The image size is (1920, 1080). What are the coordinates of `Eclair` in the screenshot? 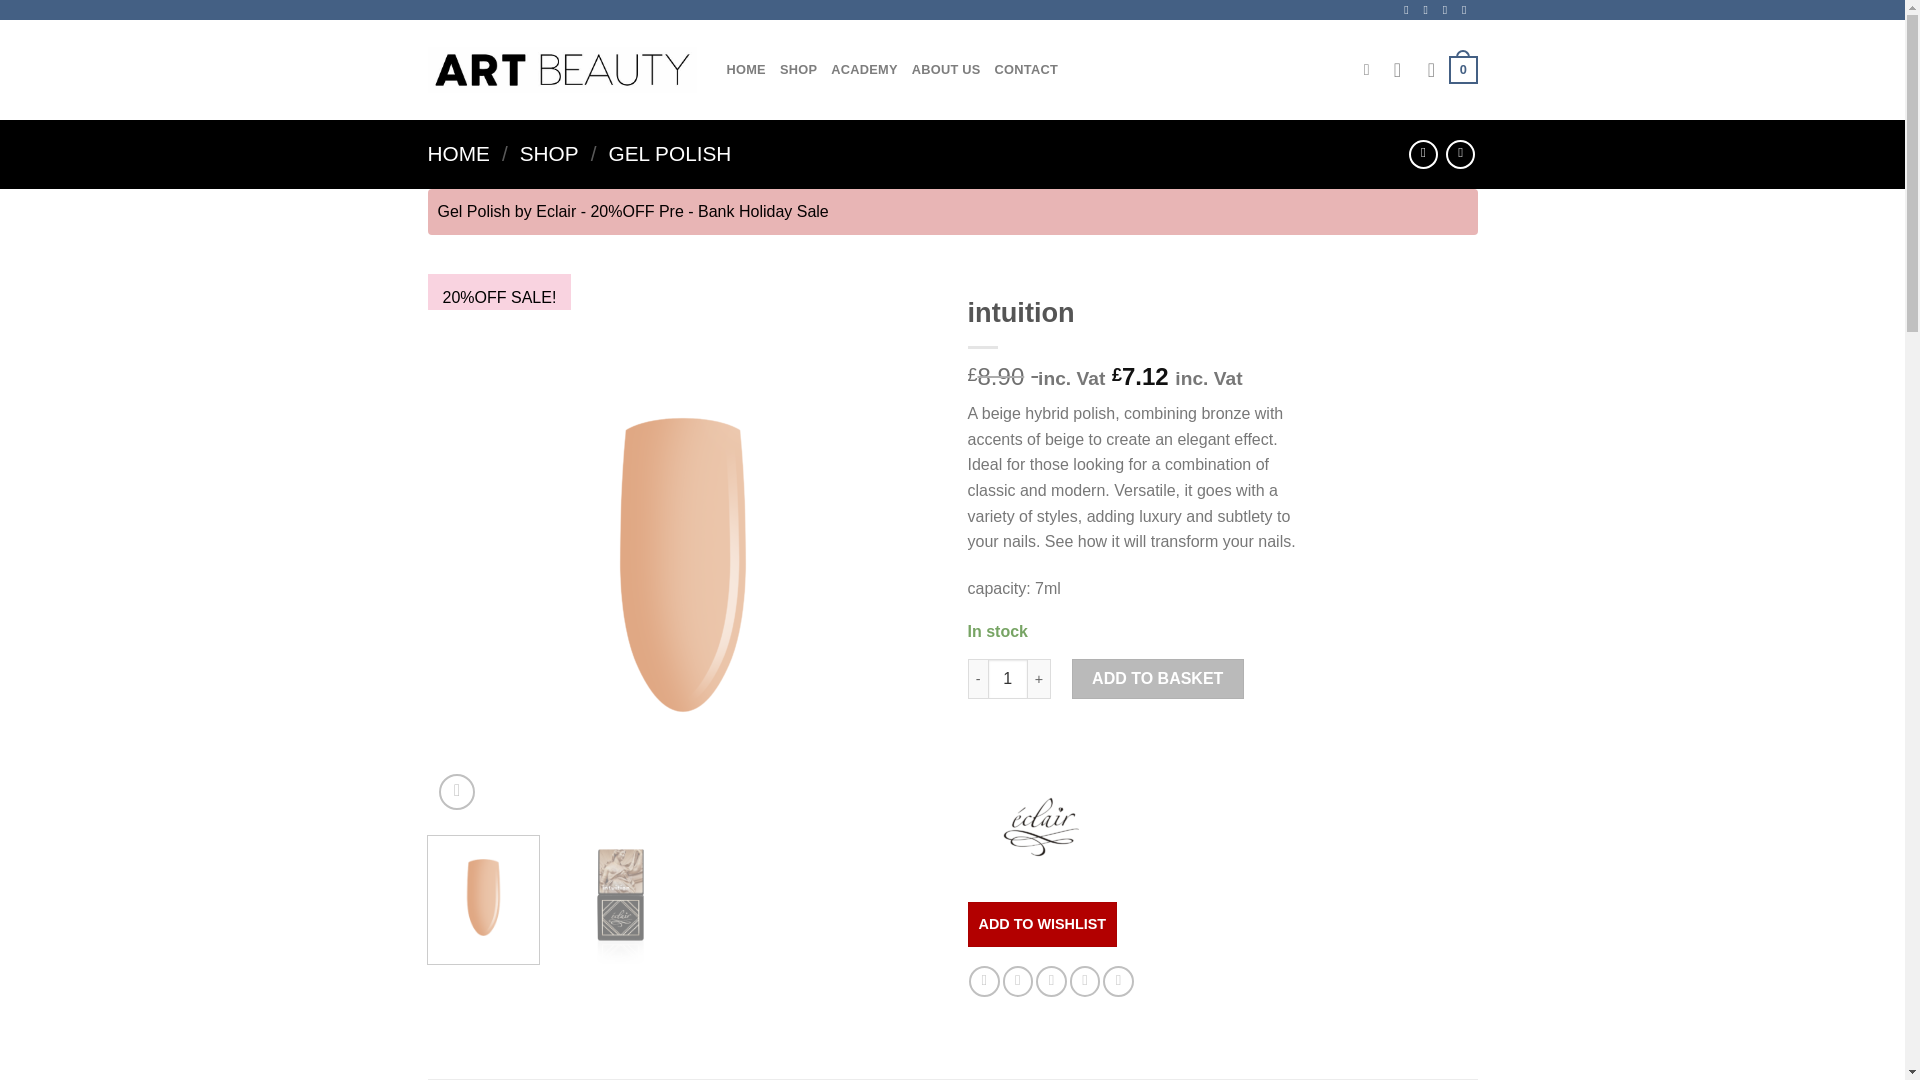 It's located at (1042, 826).